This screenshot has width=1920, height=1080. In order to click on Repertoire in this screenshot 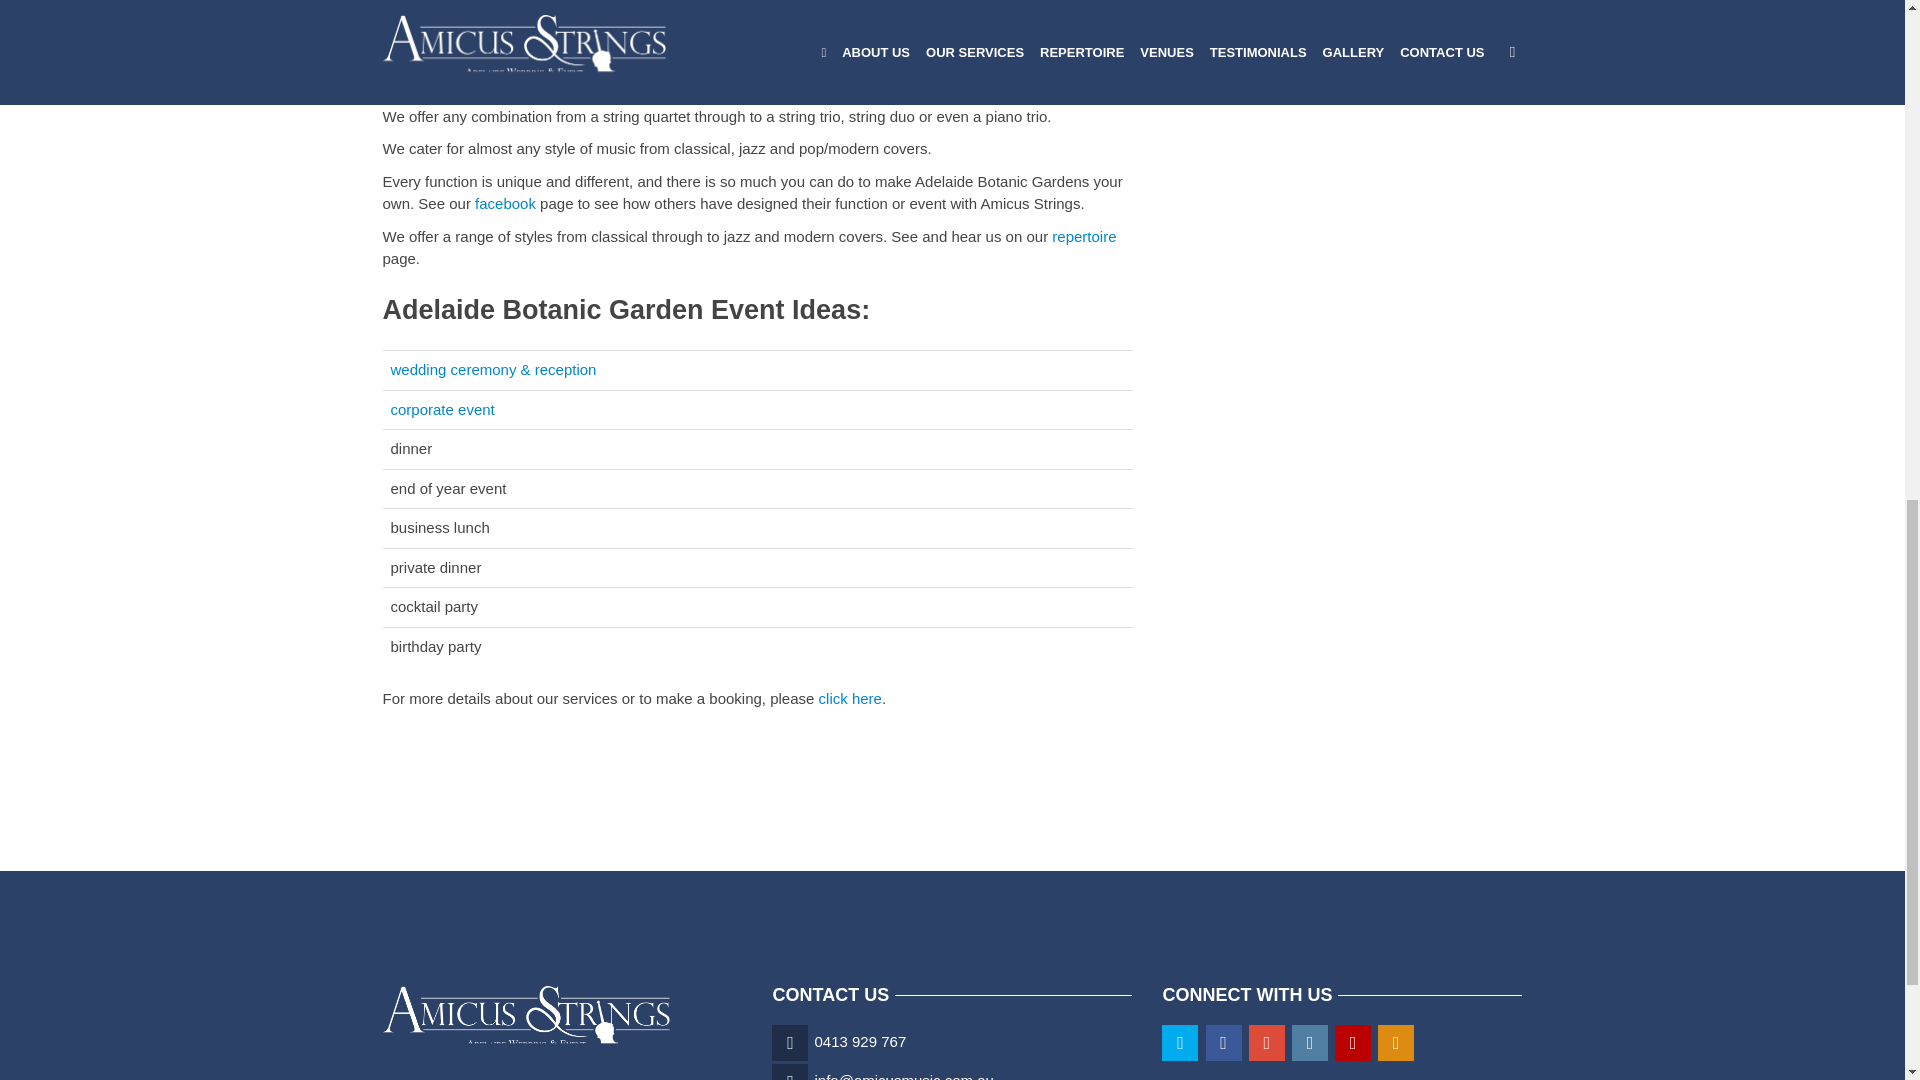, I will do `click(1084, 236)`.